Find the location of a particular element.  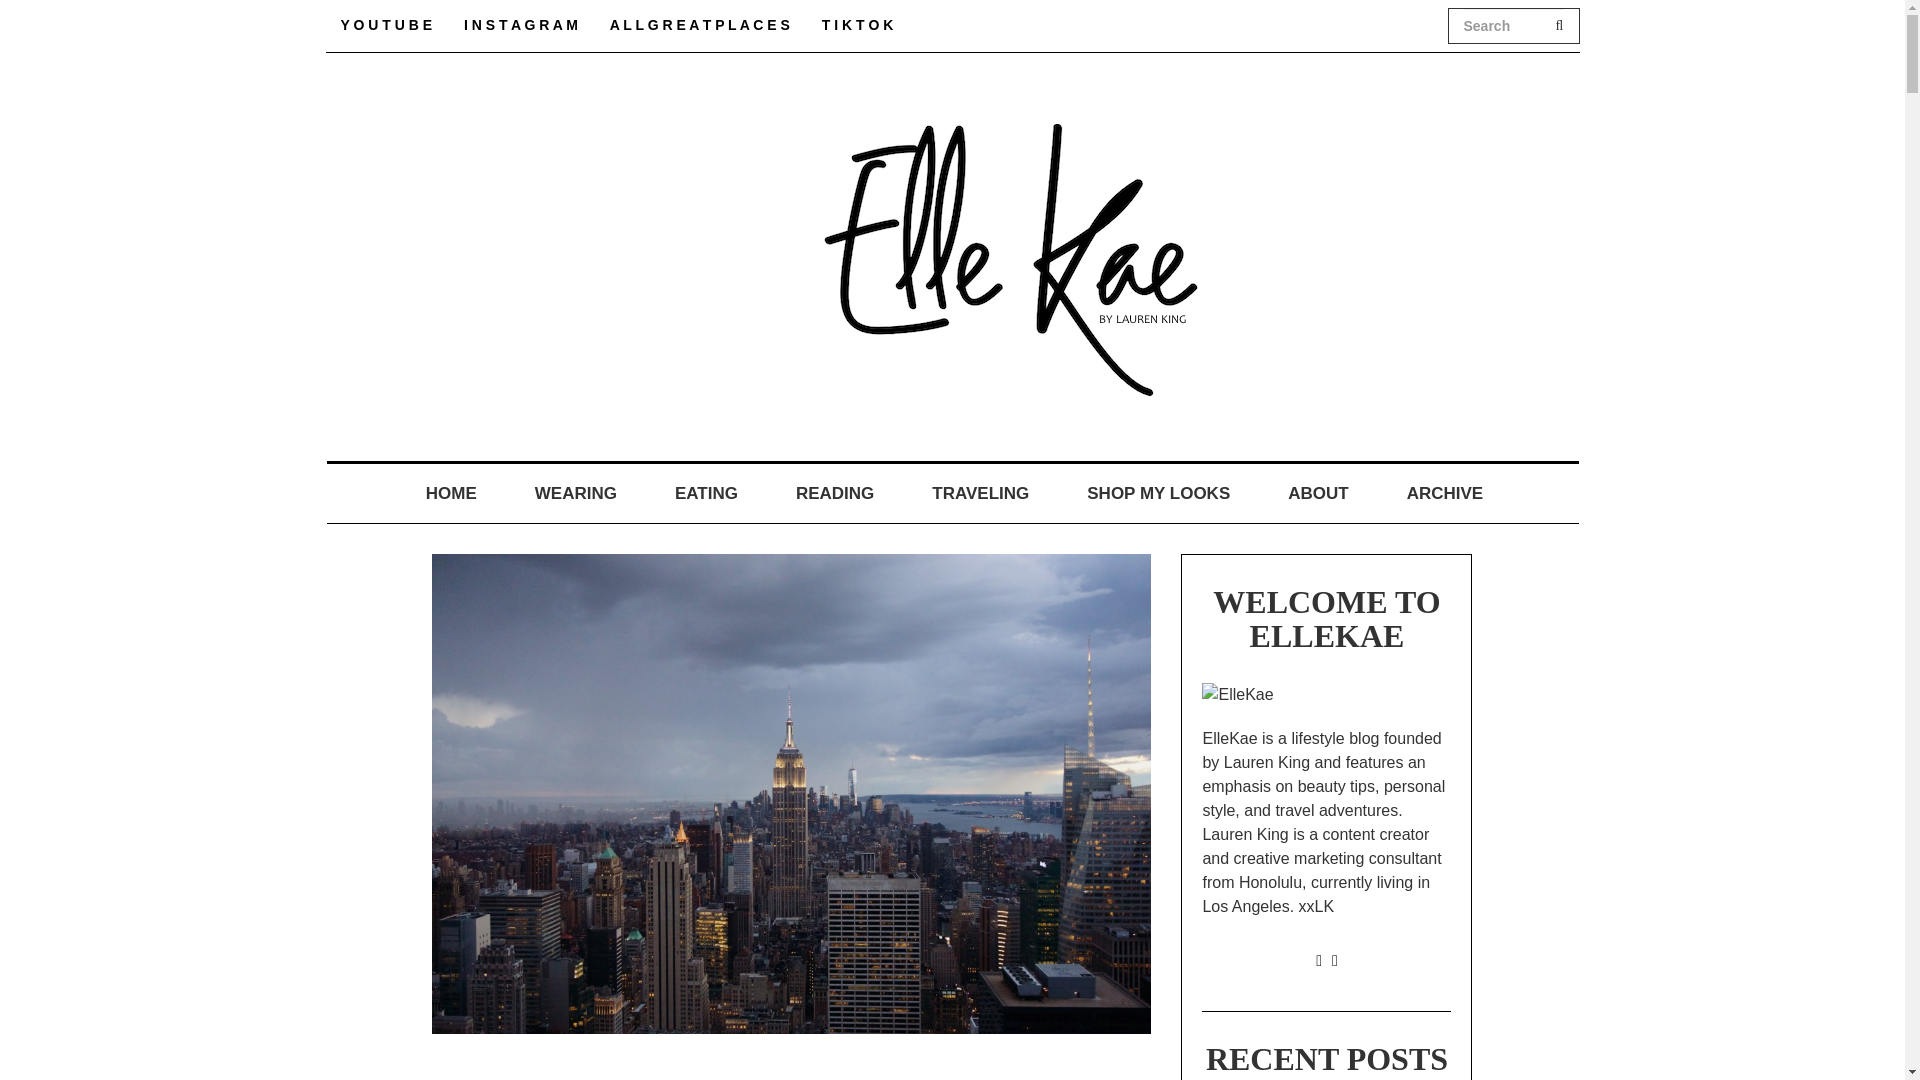

ARCHIVE is located at coordinates (1445, 494).